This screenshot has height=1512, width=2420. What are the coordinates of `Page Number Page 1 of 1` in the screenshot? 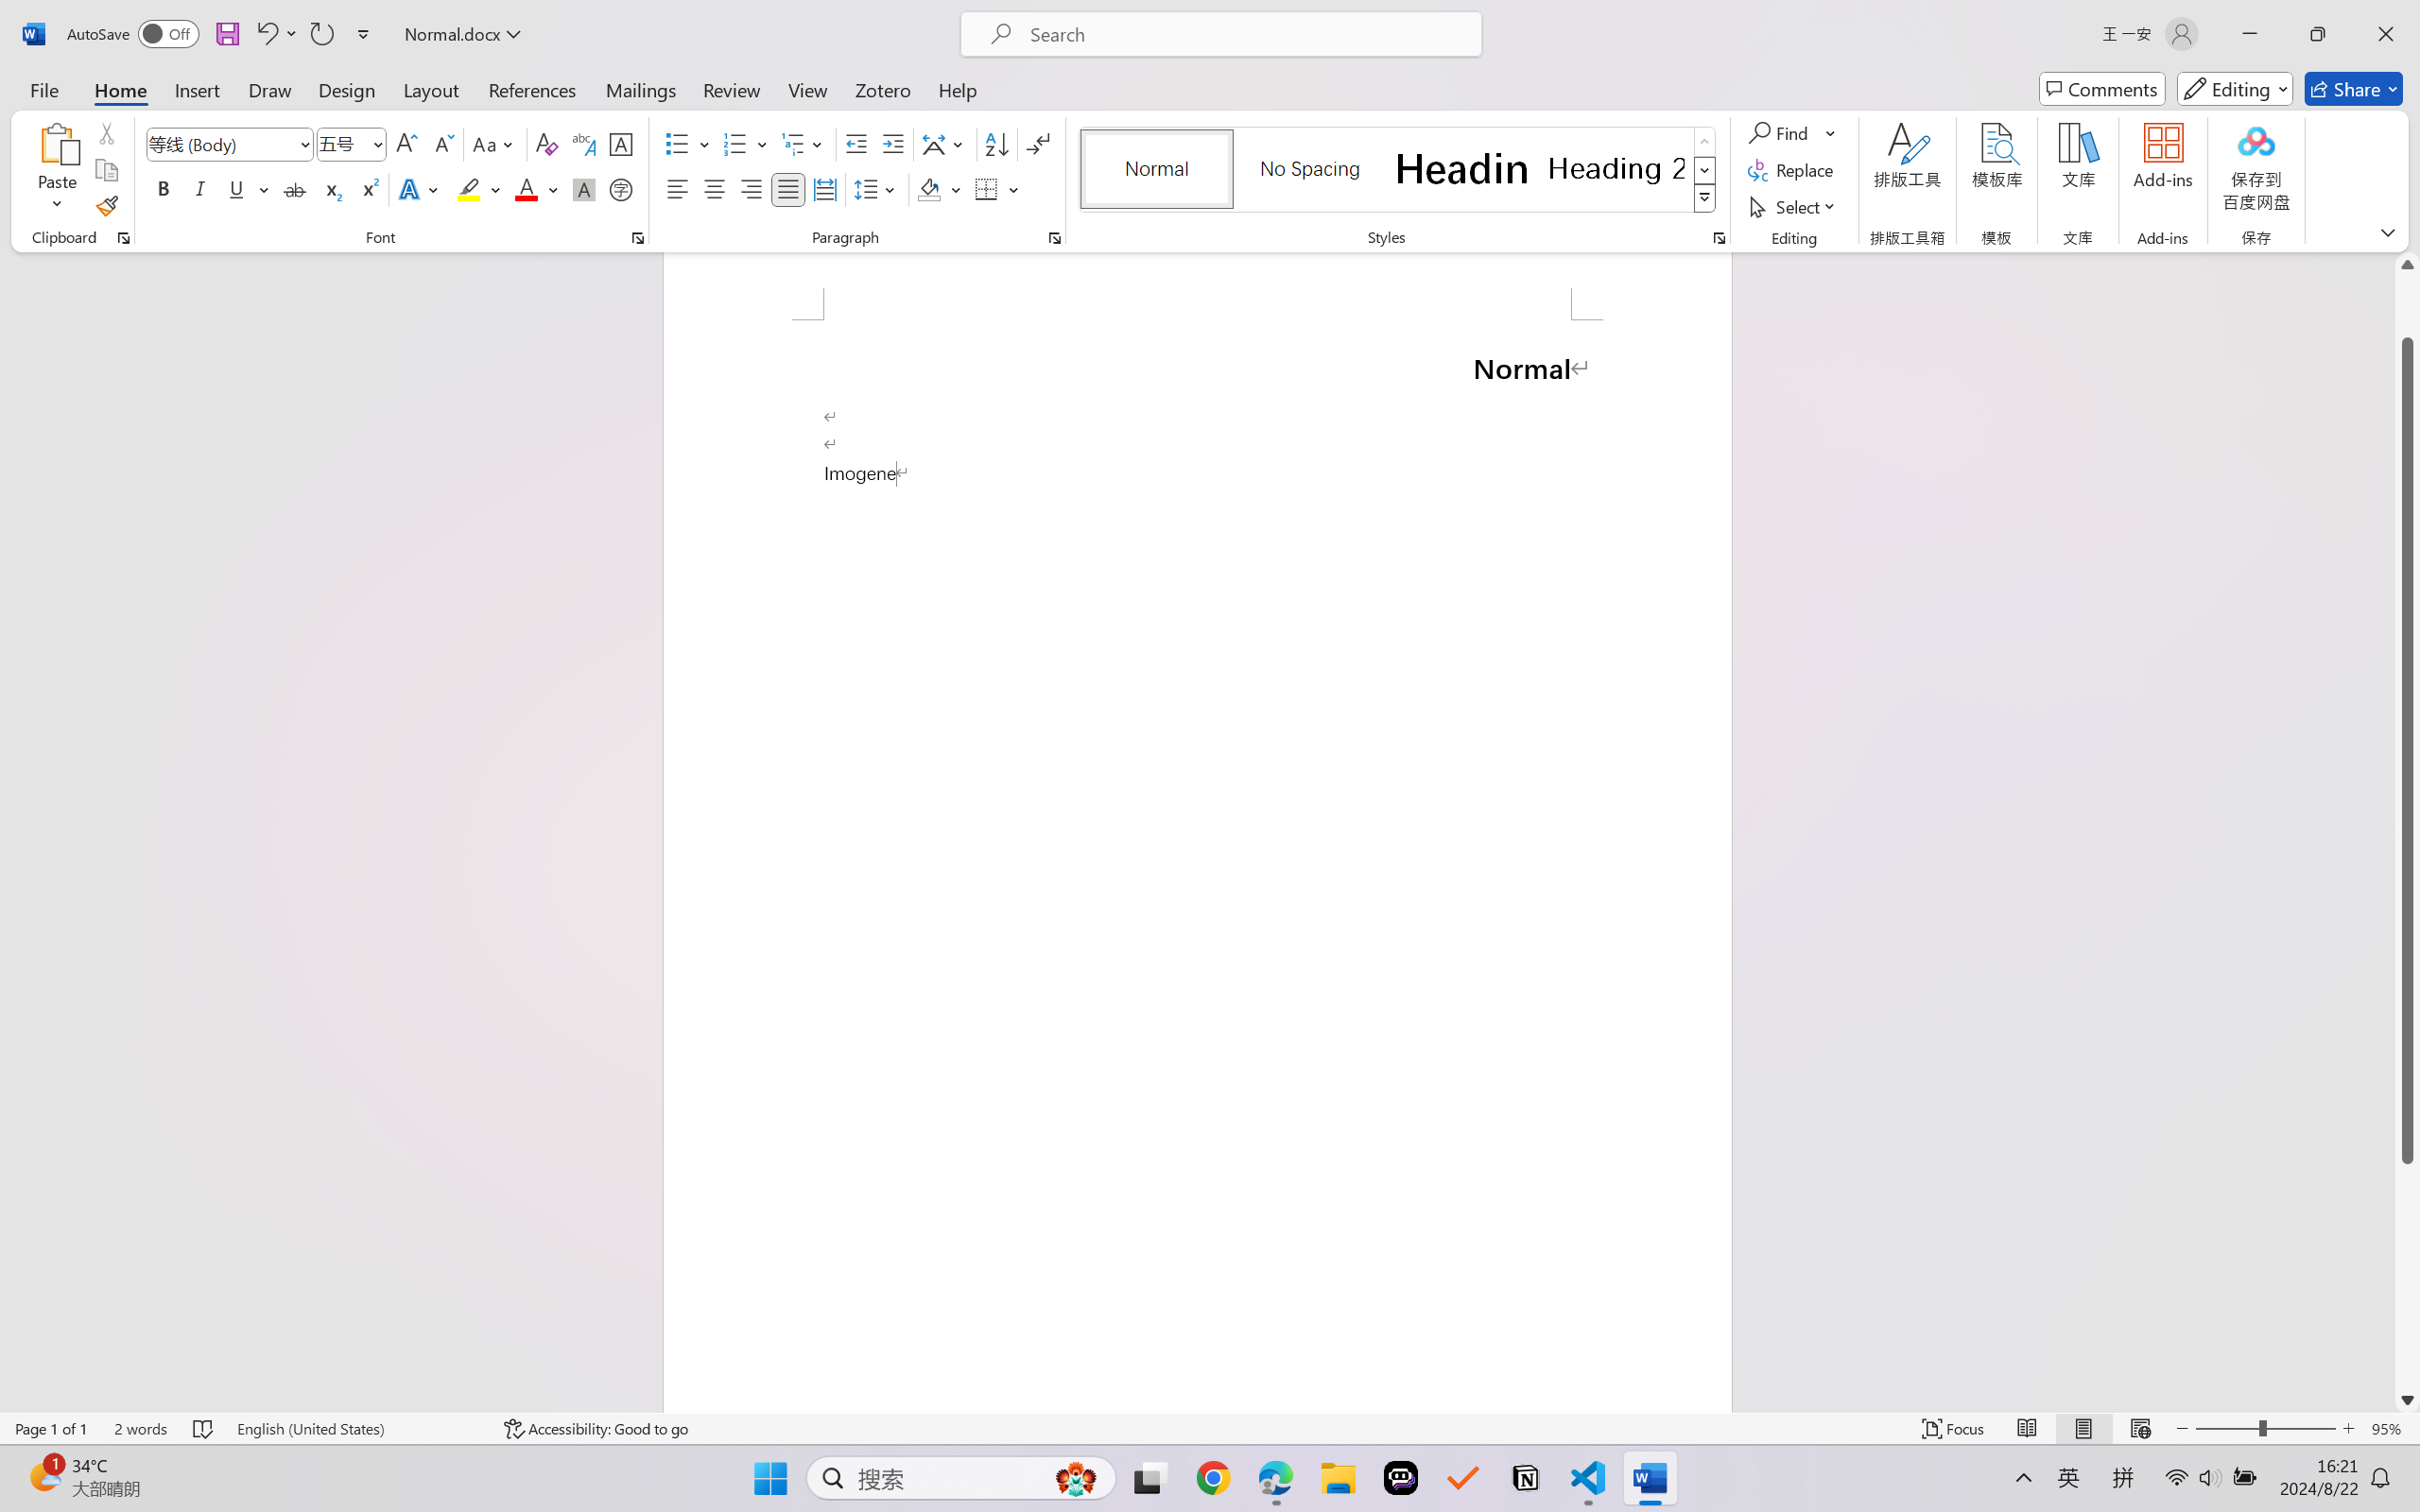 It's located at (51, 1429).